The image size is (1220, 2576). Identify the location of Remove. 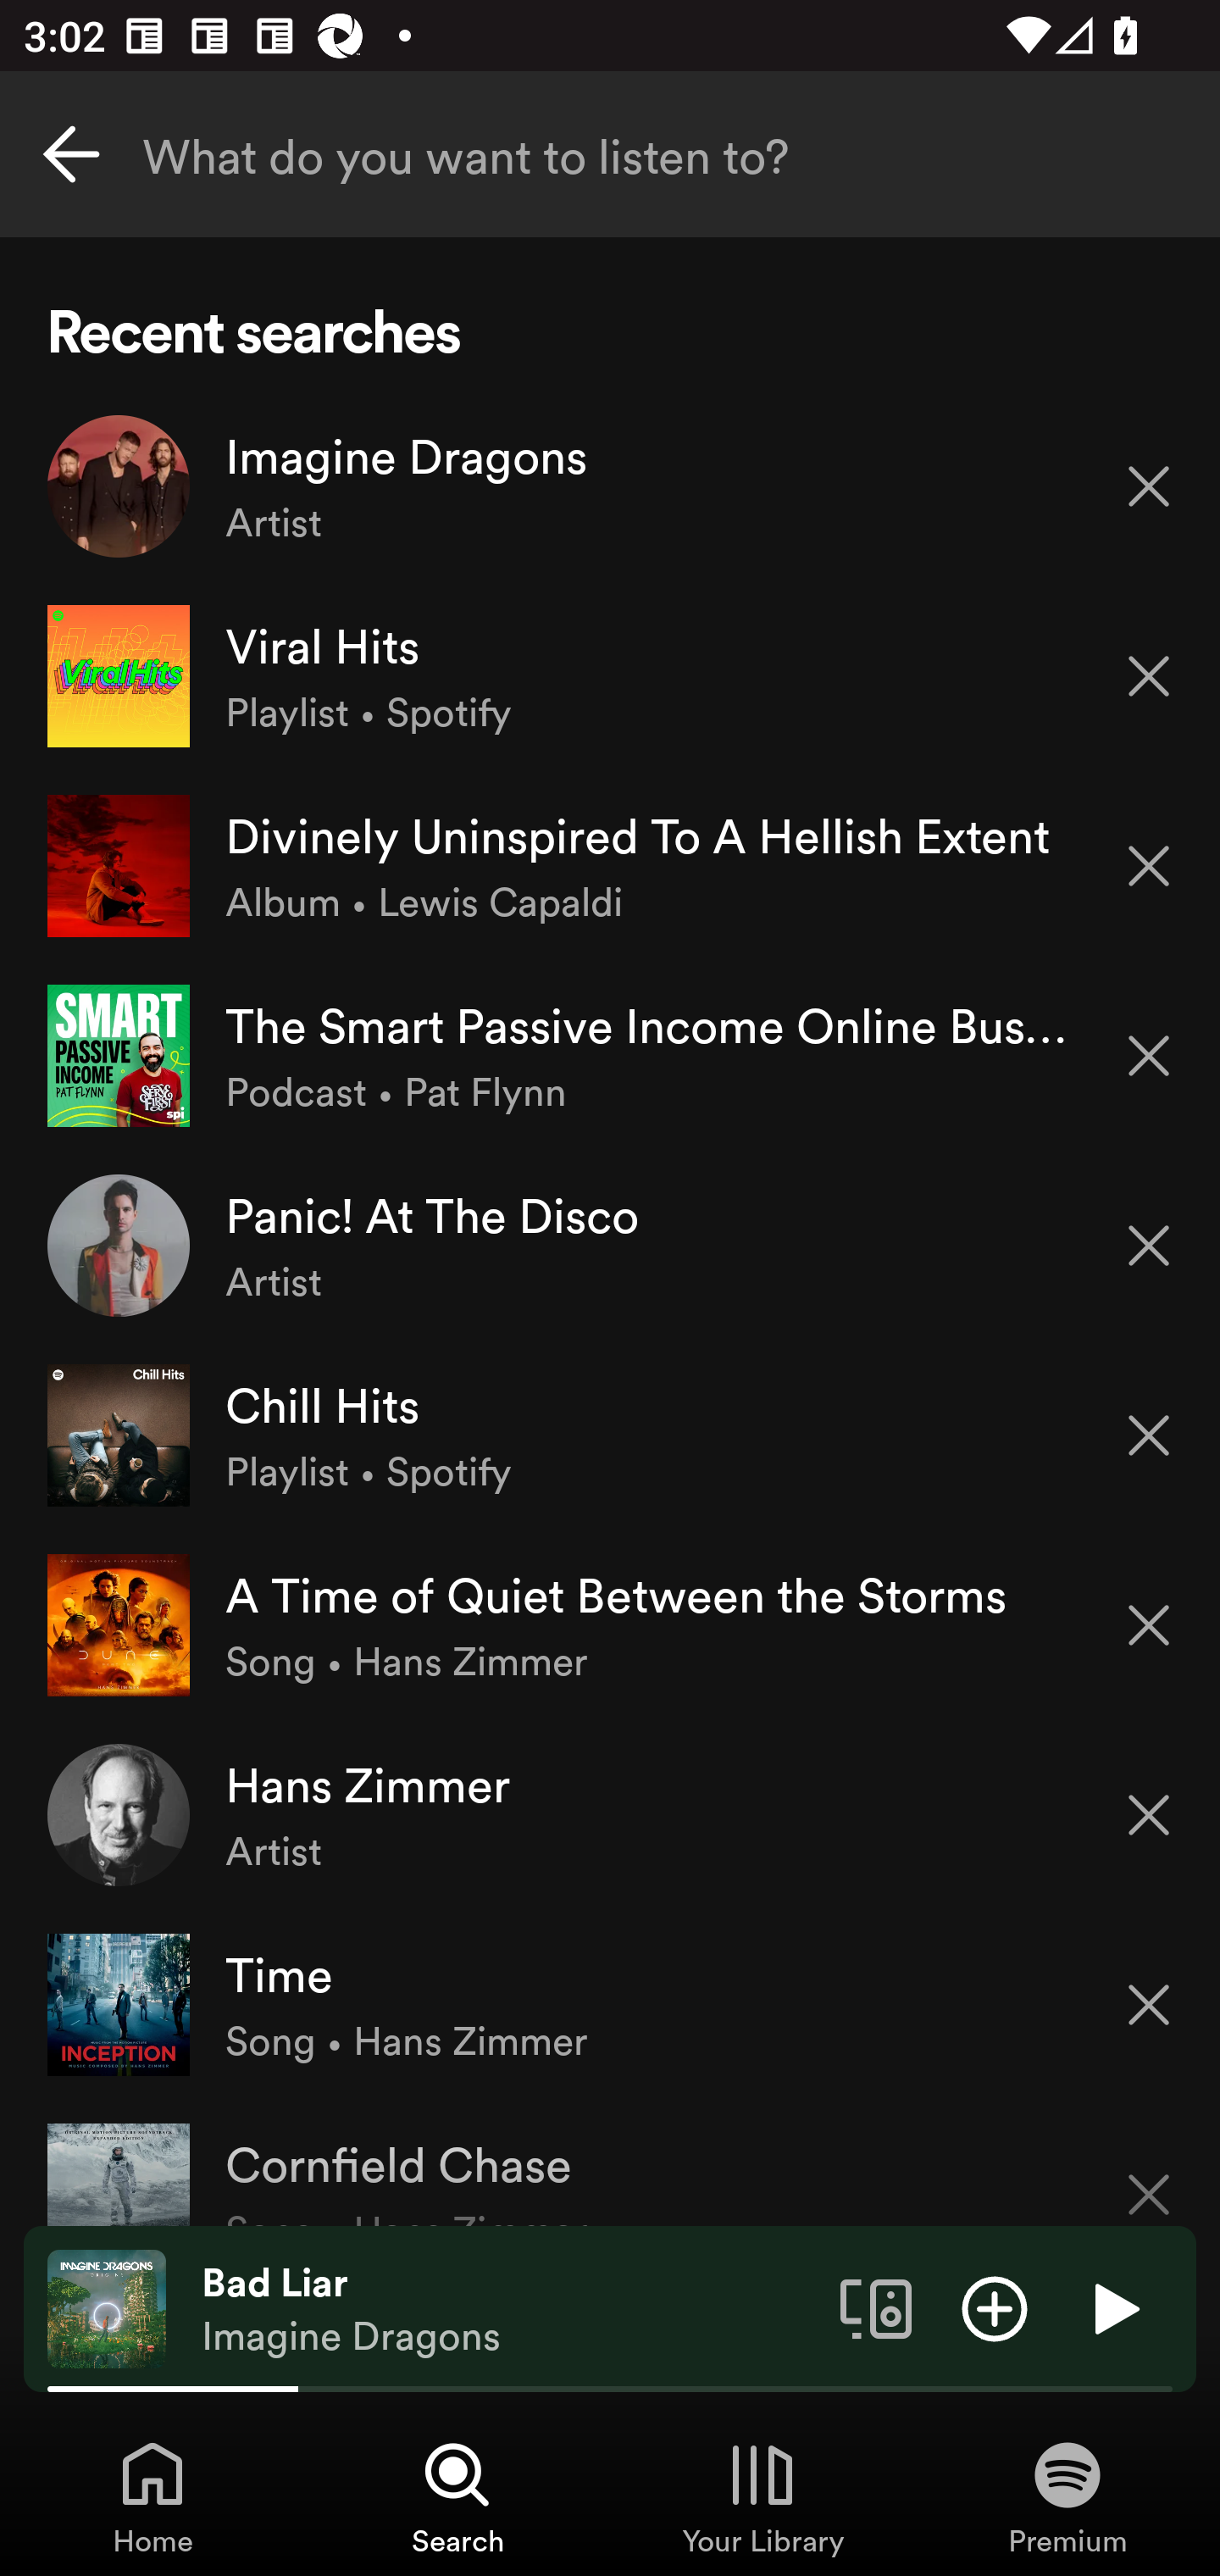
(1149, 1625).